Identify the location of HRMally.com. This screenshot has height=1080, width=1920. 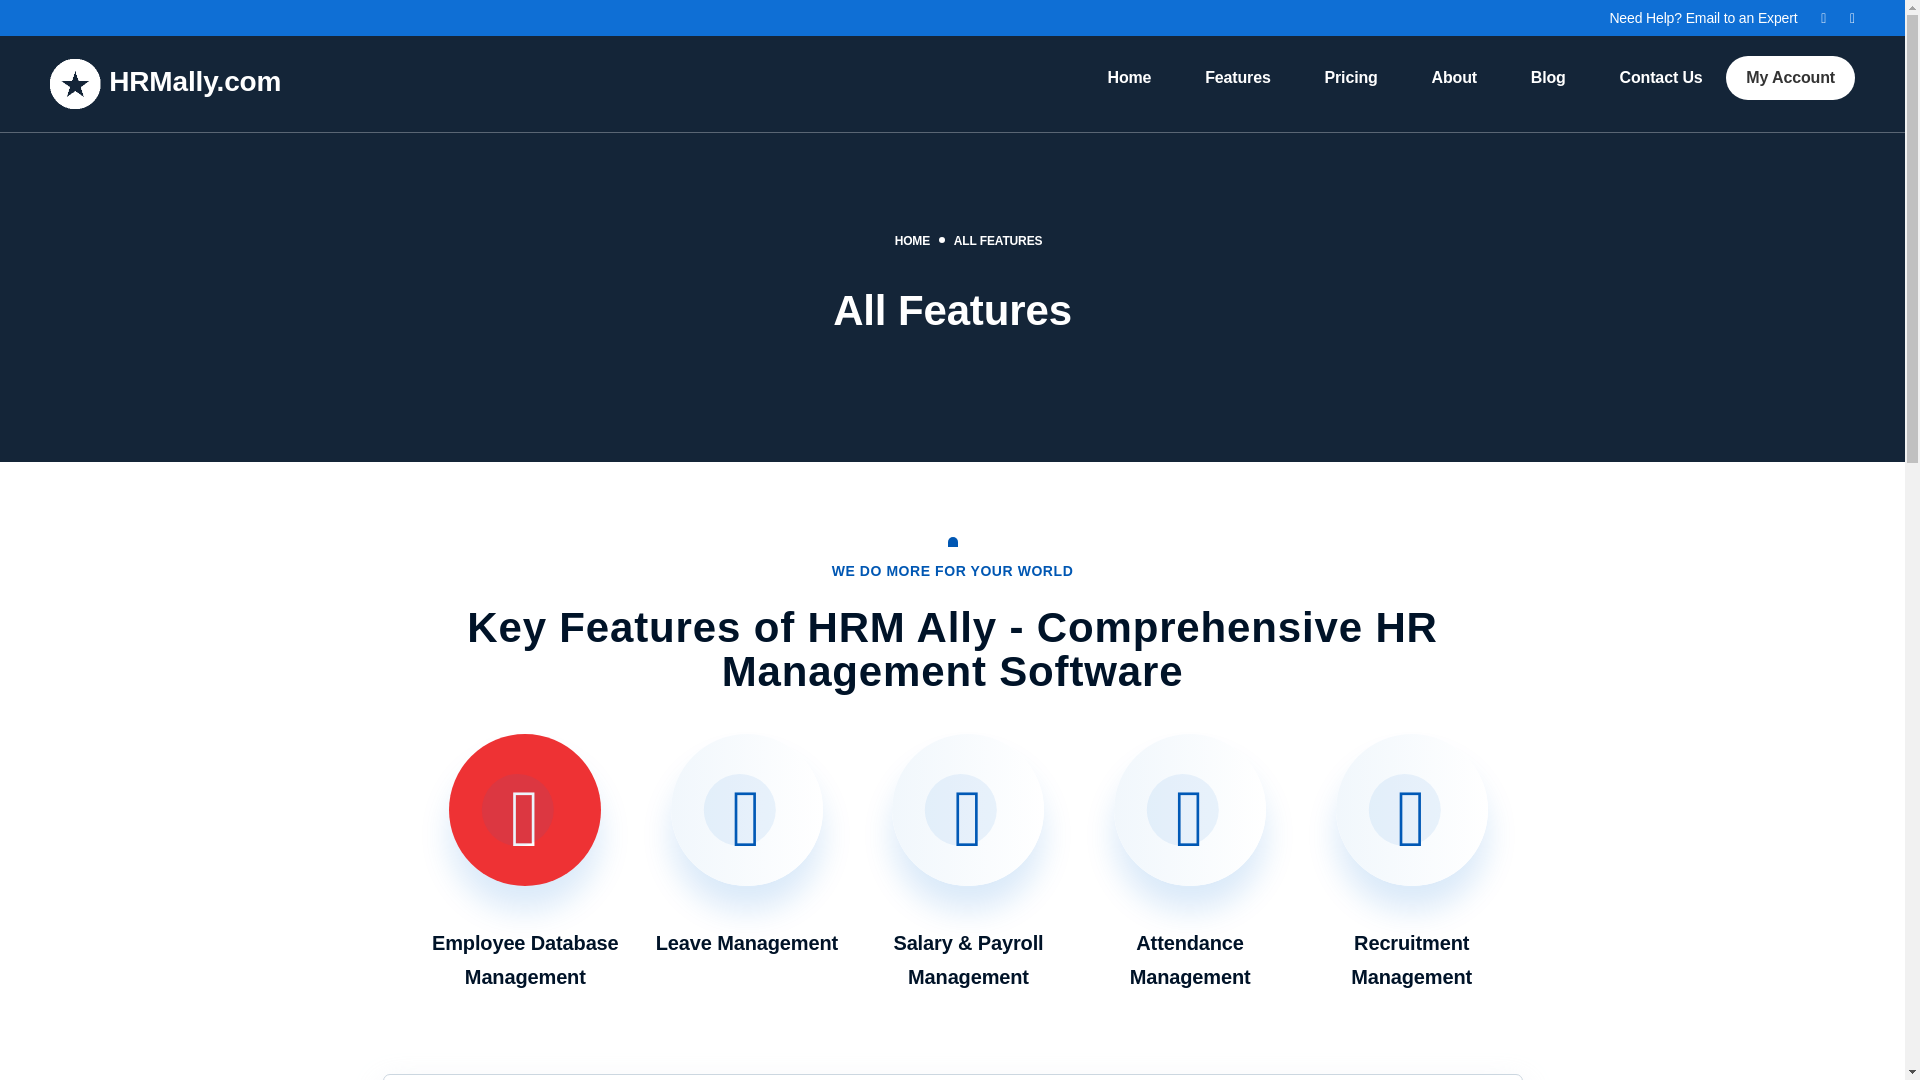
(164, 84).